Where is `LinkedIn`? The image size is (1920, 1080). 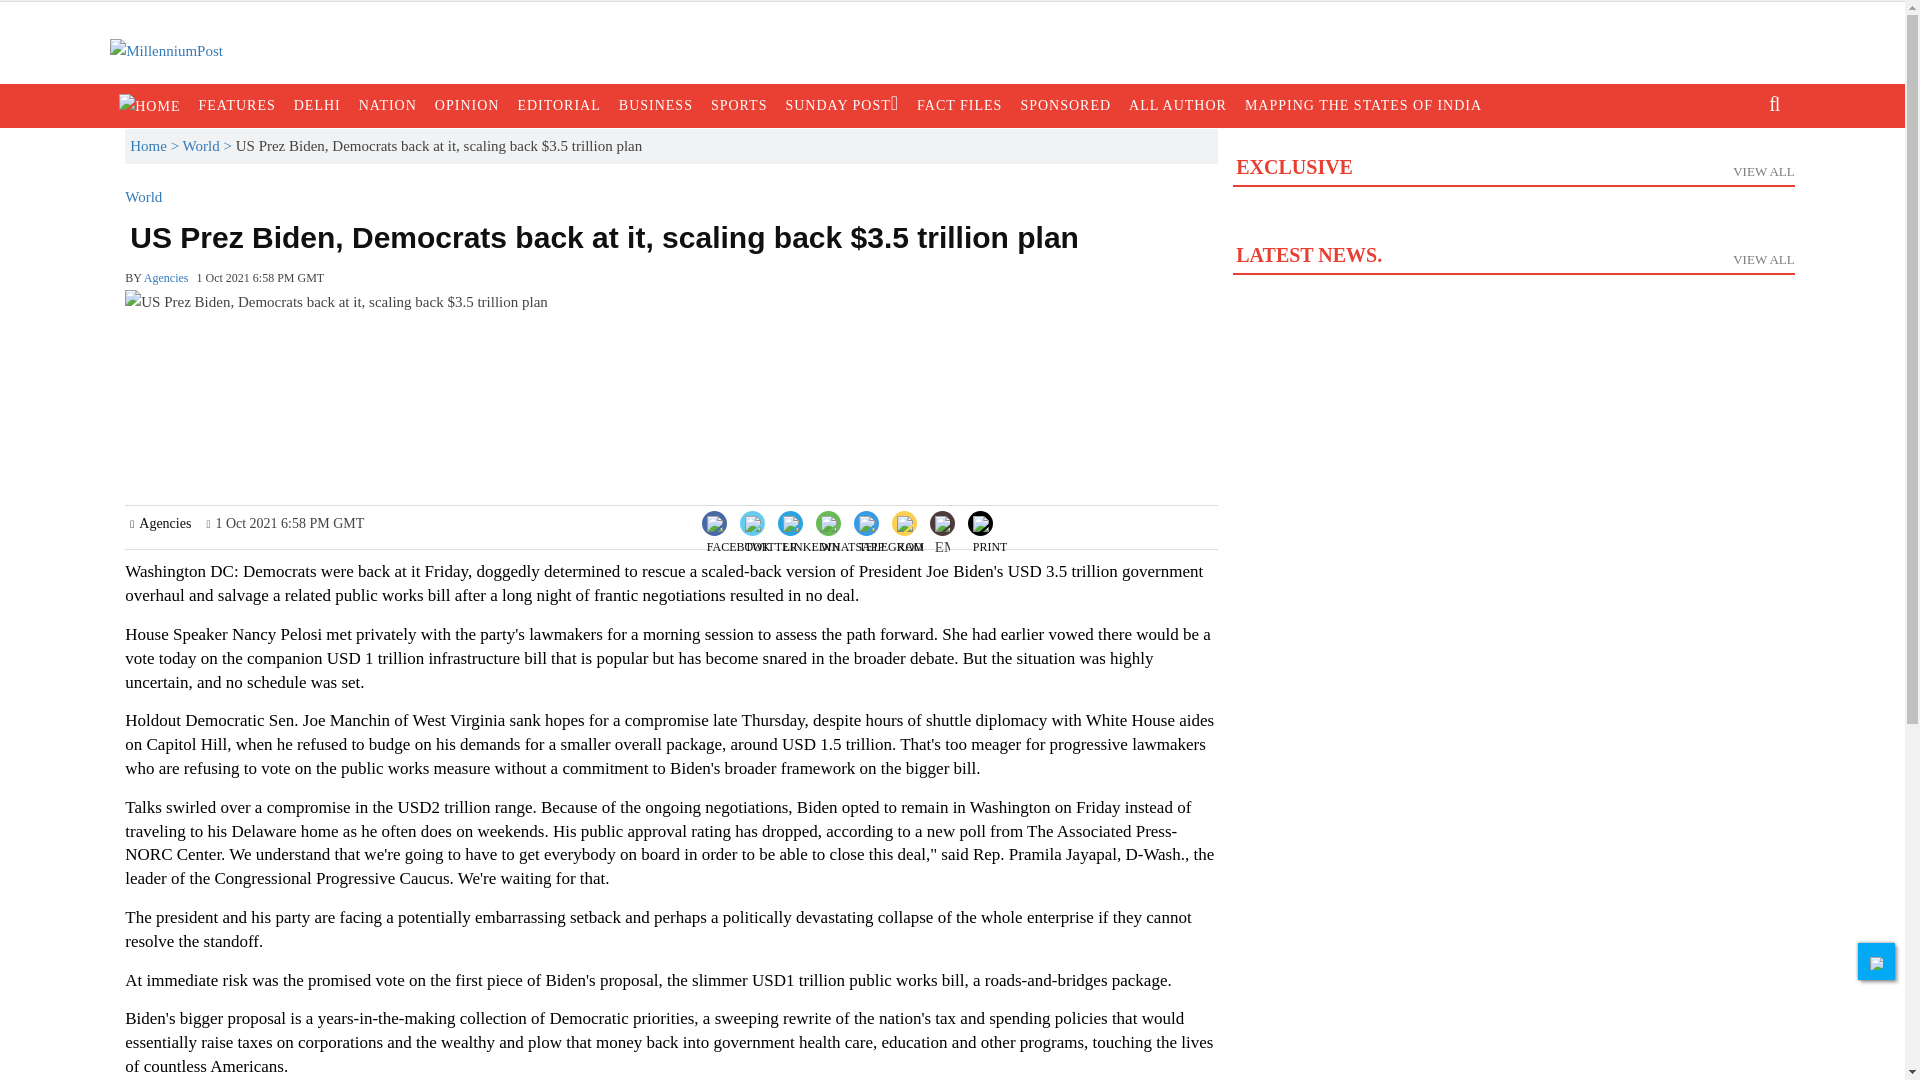
LinkedIn is located at coordinates (960, 106).